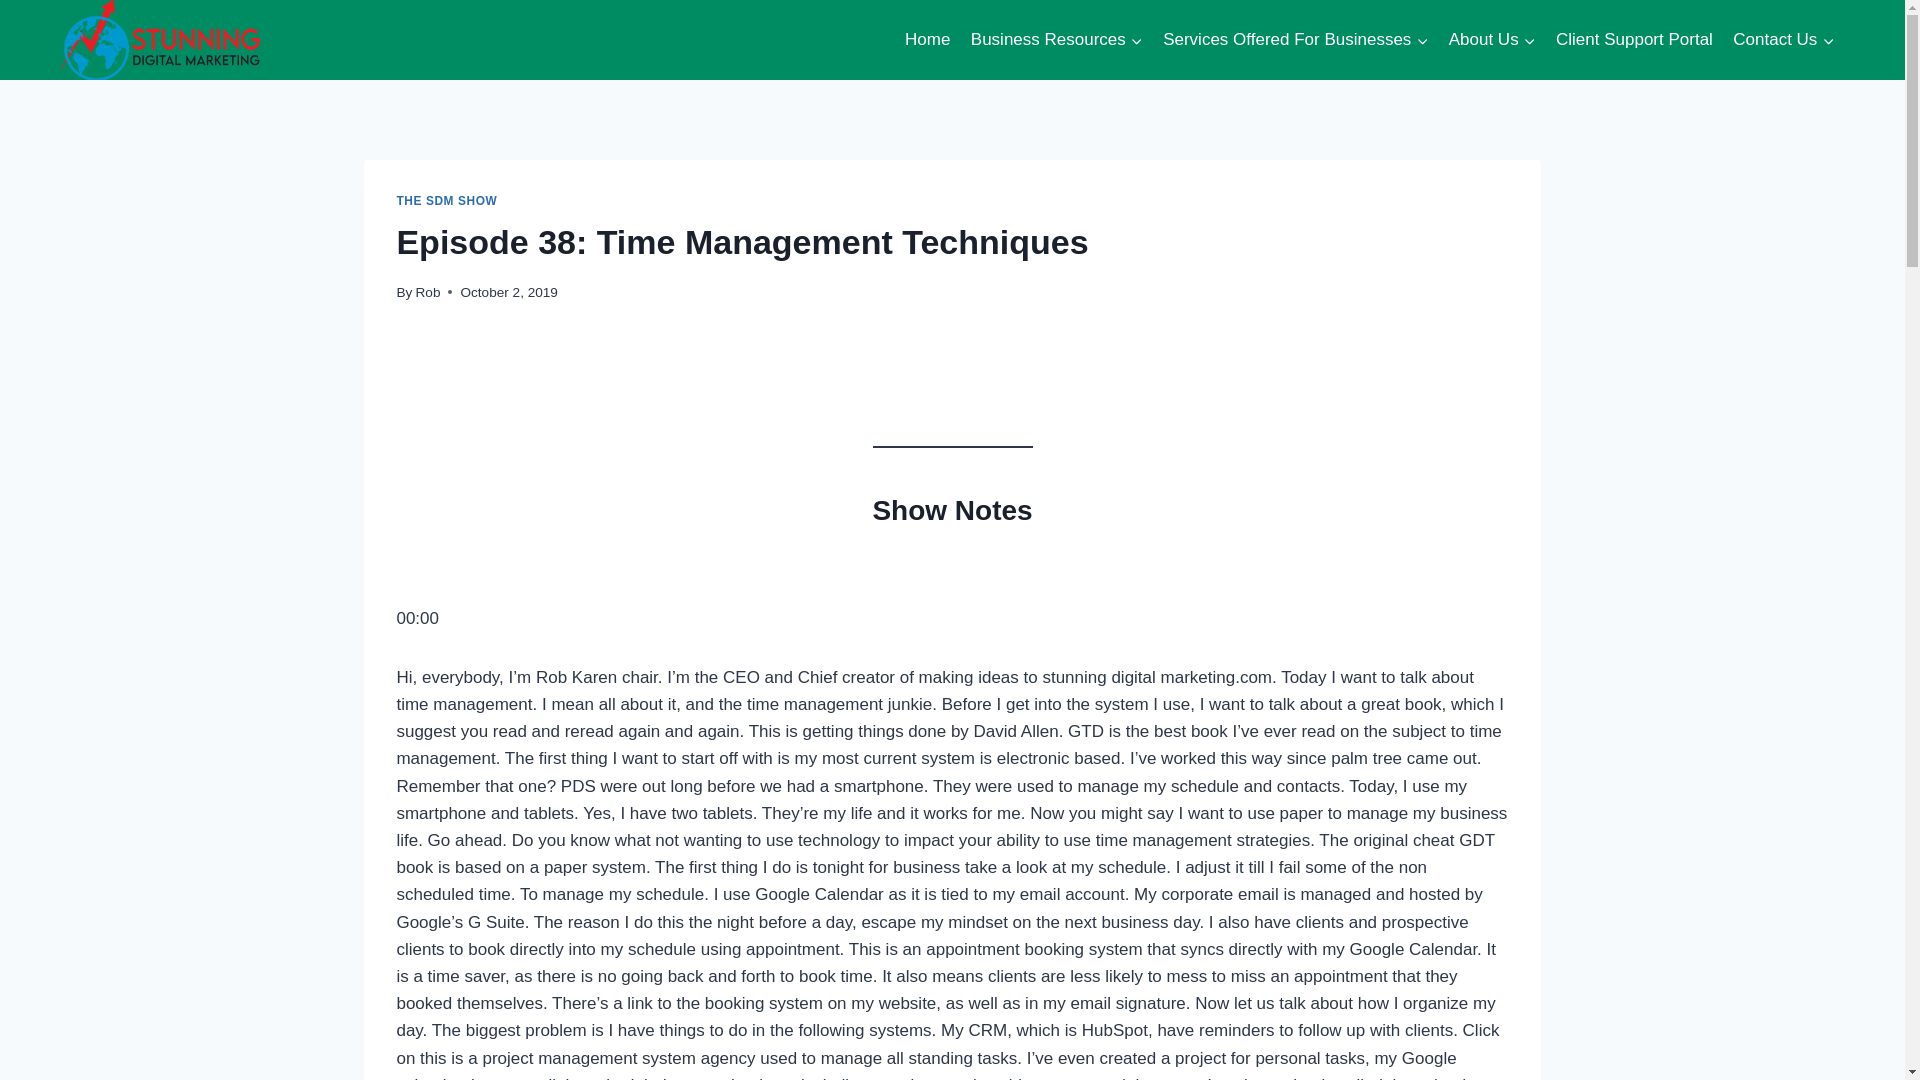 This screenshot has width=1920, height=1080. Describe the element at coordinates (1634, 40) in the screenshot. I see `Client Support Portal` at that location.